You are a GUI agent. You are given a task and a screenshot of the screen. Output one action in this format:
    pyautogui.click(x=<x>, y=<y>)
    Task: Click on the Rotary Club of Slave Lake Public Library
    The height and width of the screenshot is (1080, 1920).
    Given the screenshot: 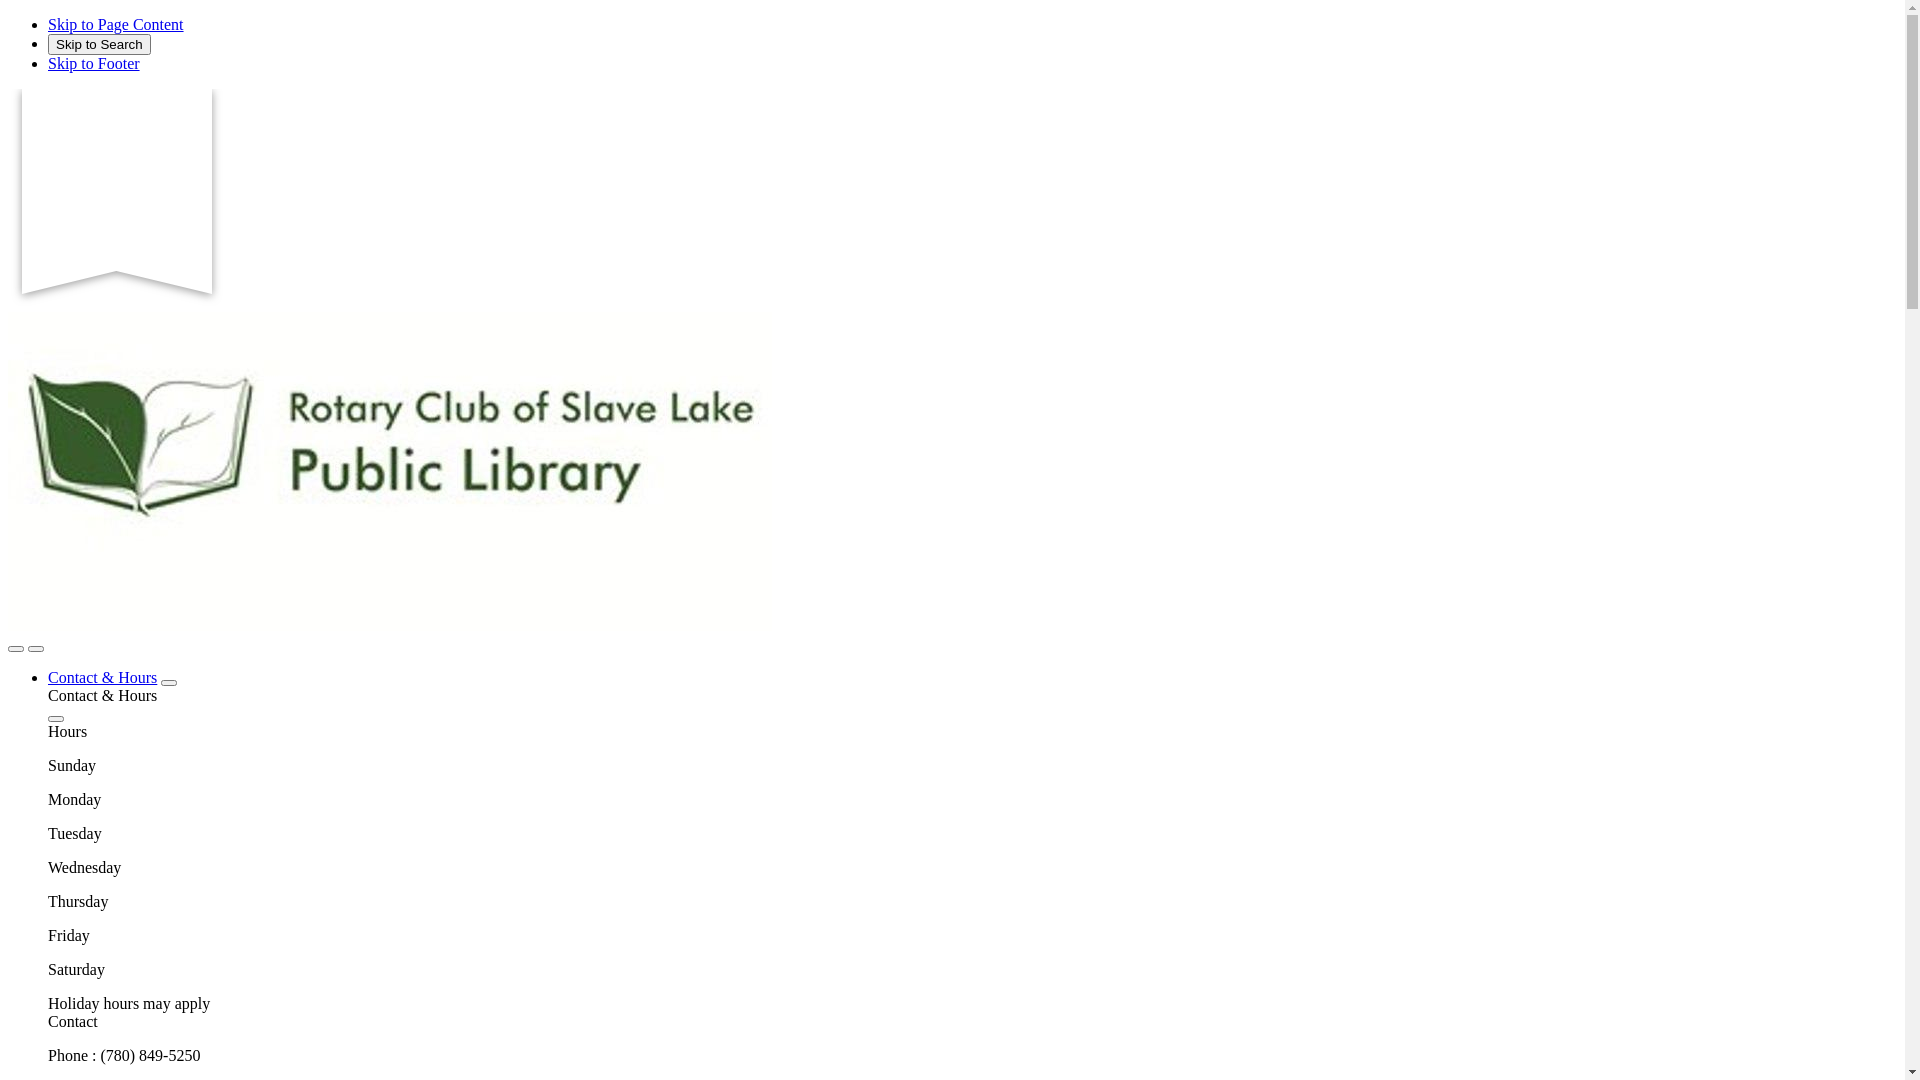 What is the action you would take?
    pyautogui.click(x=390, y=626)
    